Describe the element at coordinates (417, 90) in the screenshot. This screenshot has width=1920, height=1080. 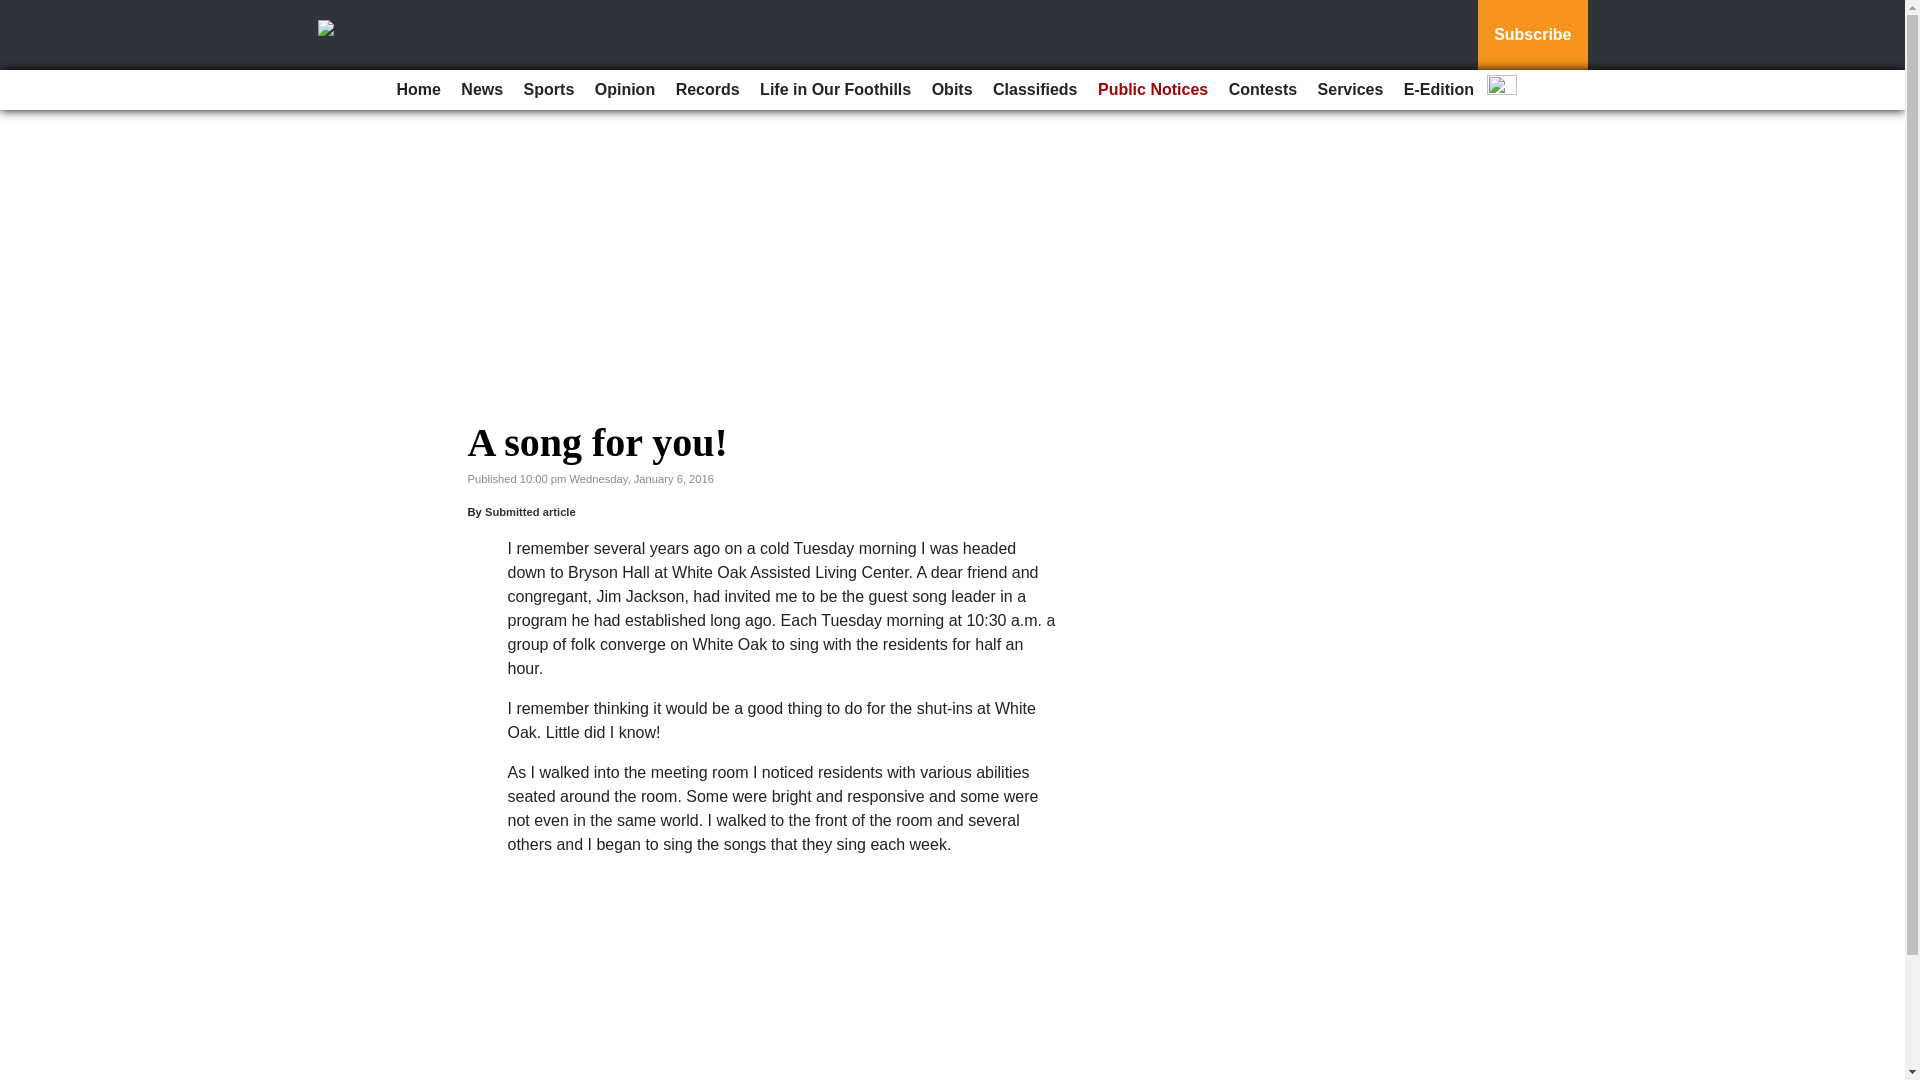
I see `Home` at that location.